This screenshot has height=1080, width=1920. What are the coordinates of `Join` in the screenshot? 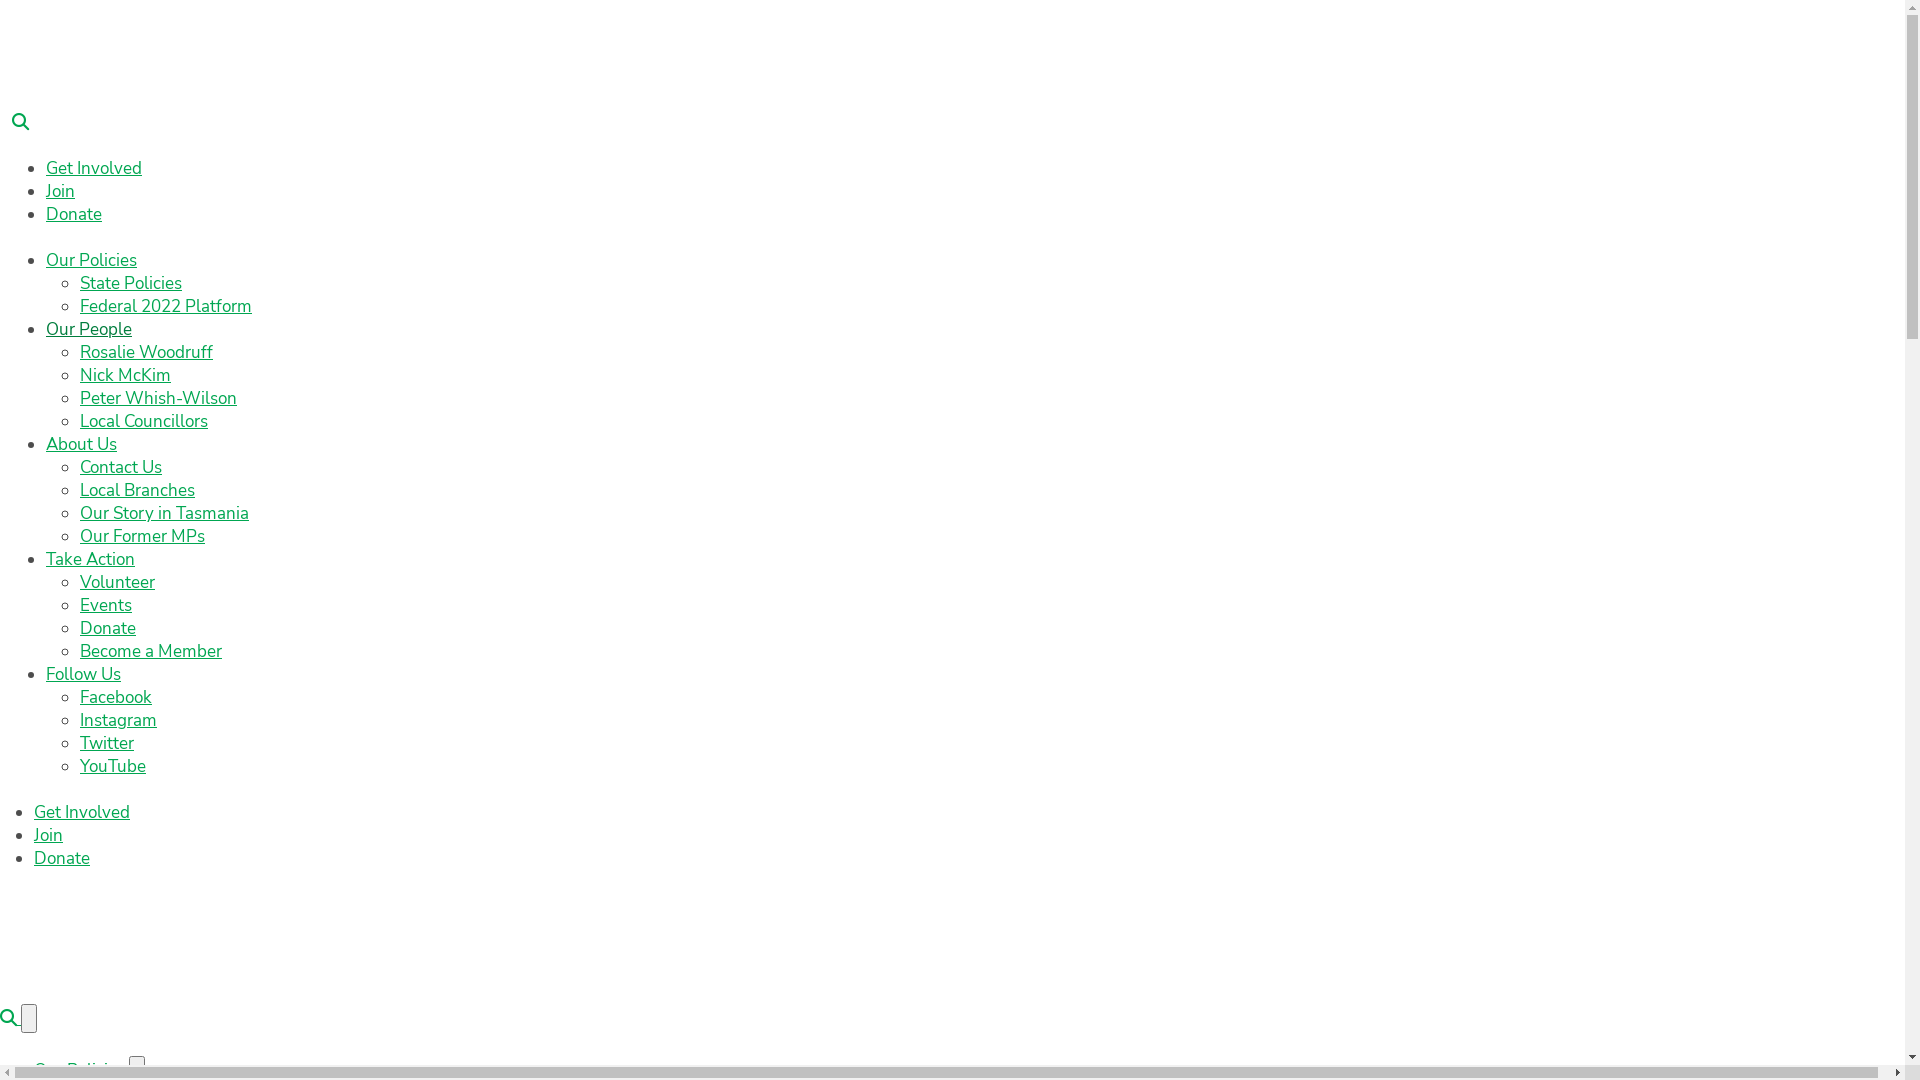 It's located at (60, 192).